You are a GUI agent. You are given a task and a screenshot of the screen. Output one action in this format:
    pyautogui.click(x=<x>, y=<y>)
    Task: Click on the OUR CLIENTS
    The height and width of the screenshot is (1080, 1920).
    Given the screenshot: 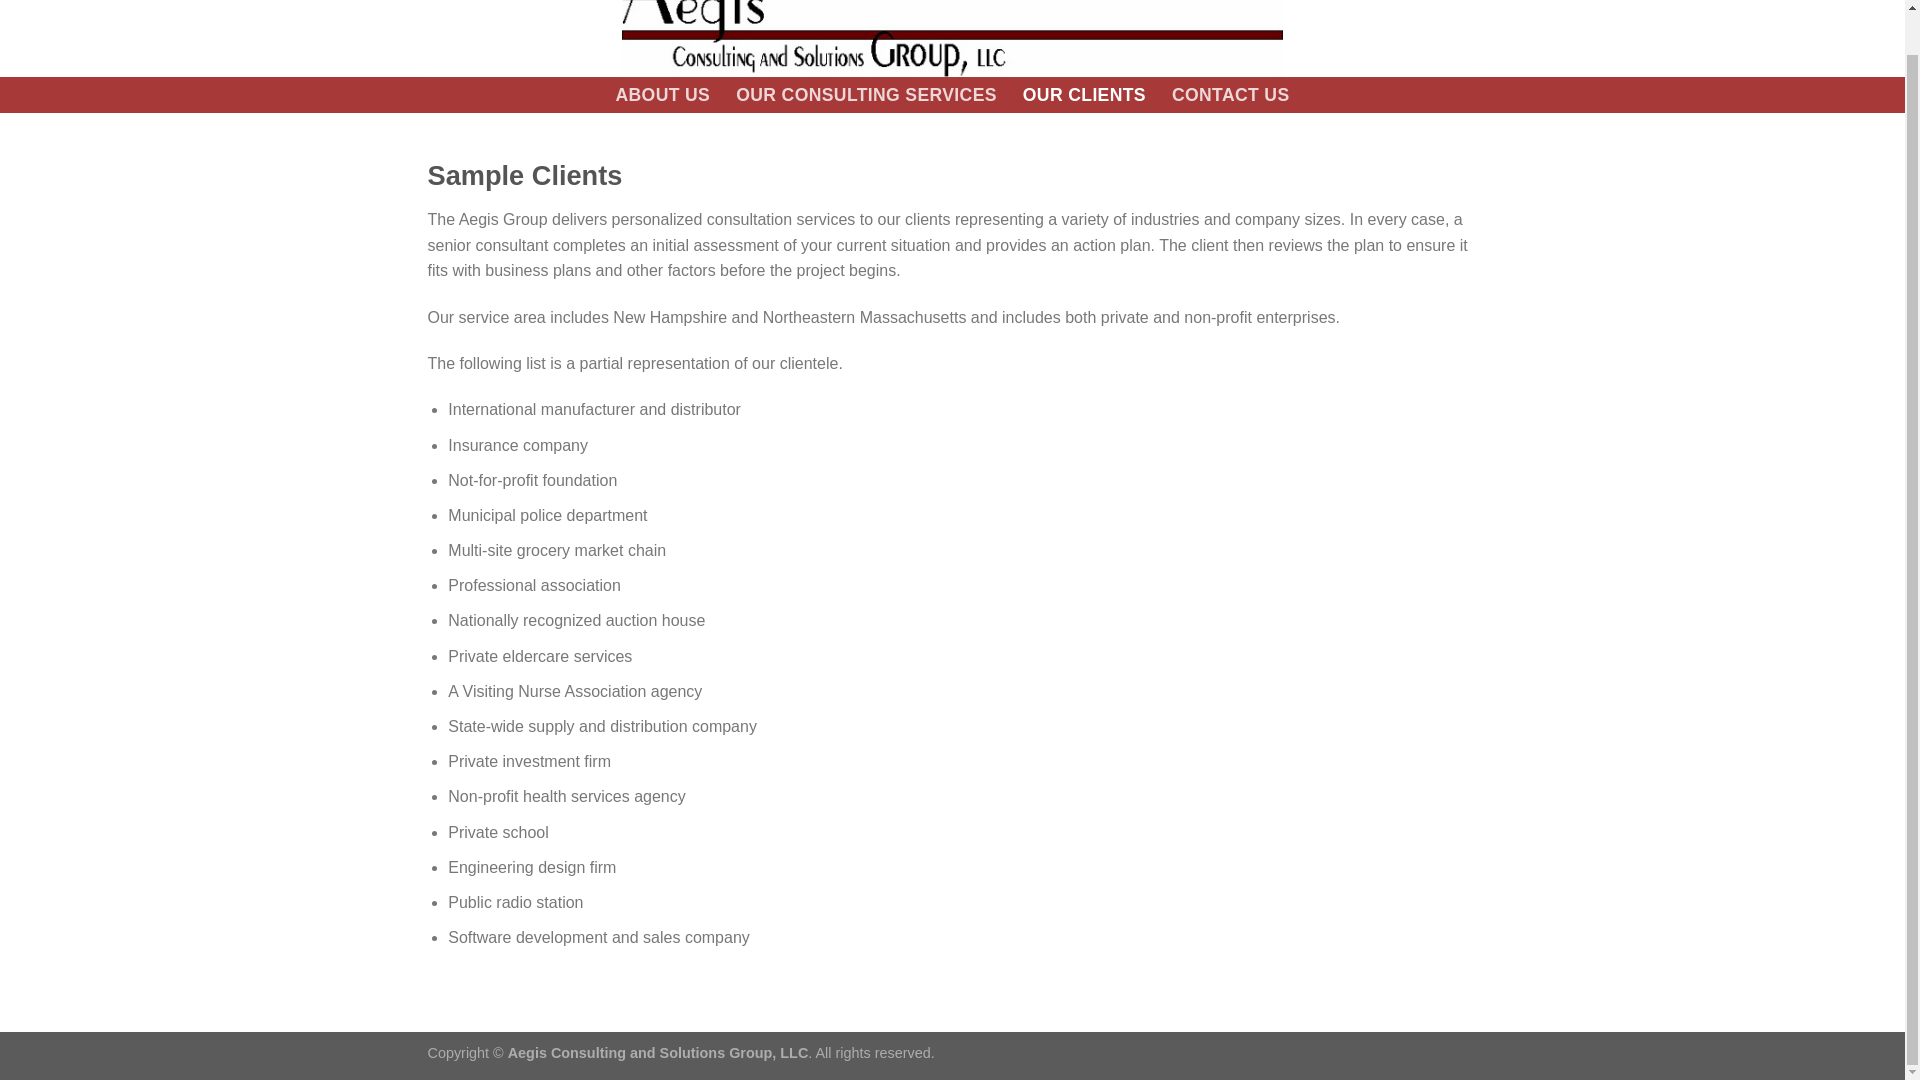 What is the action you would take?
    pyautogui.click(x=1084, y=94)
    